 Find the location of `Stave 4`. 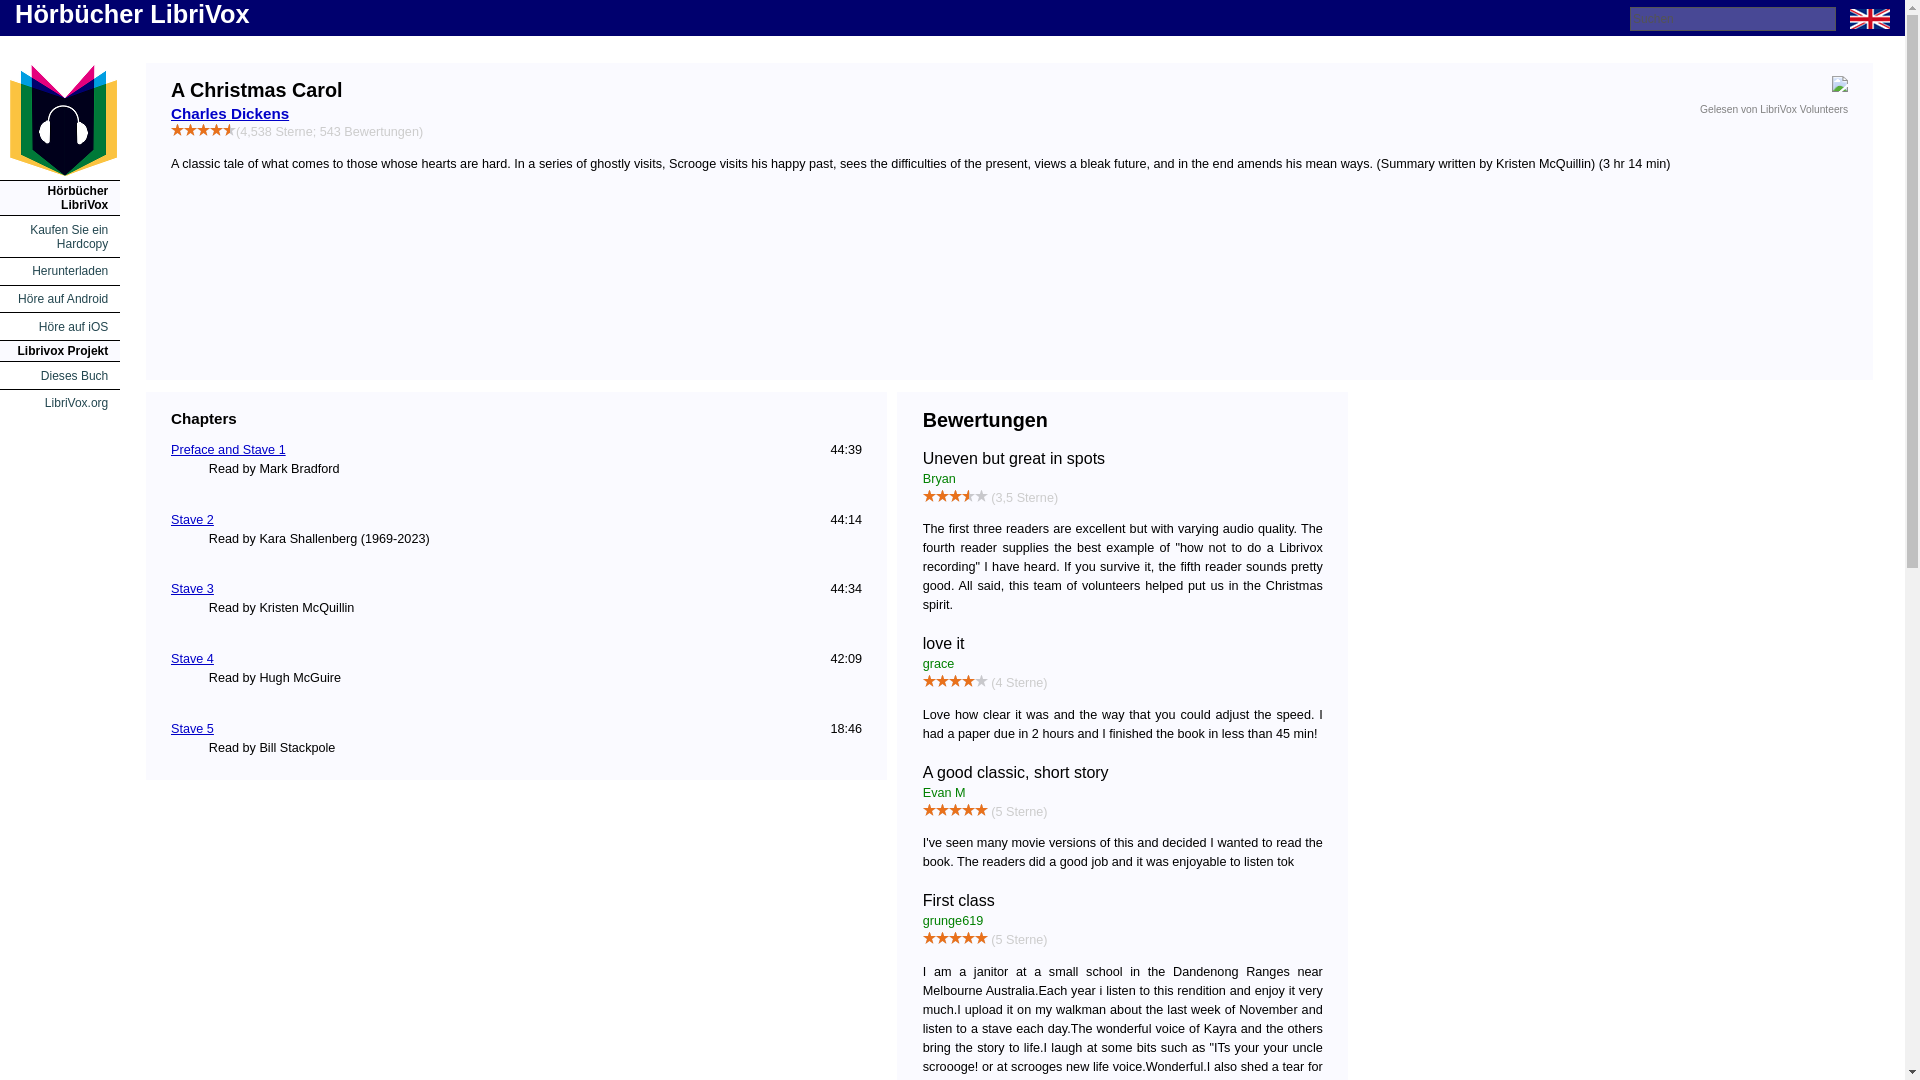

Stave 4 is located at coordinates (192, 659).